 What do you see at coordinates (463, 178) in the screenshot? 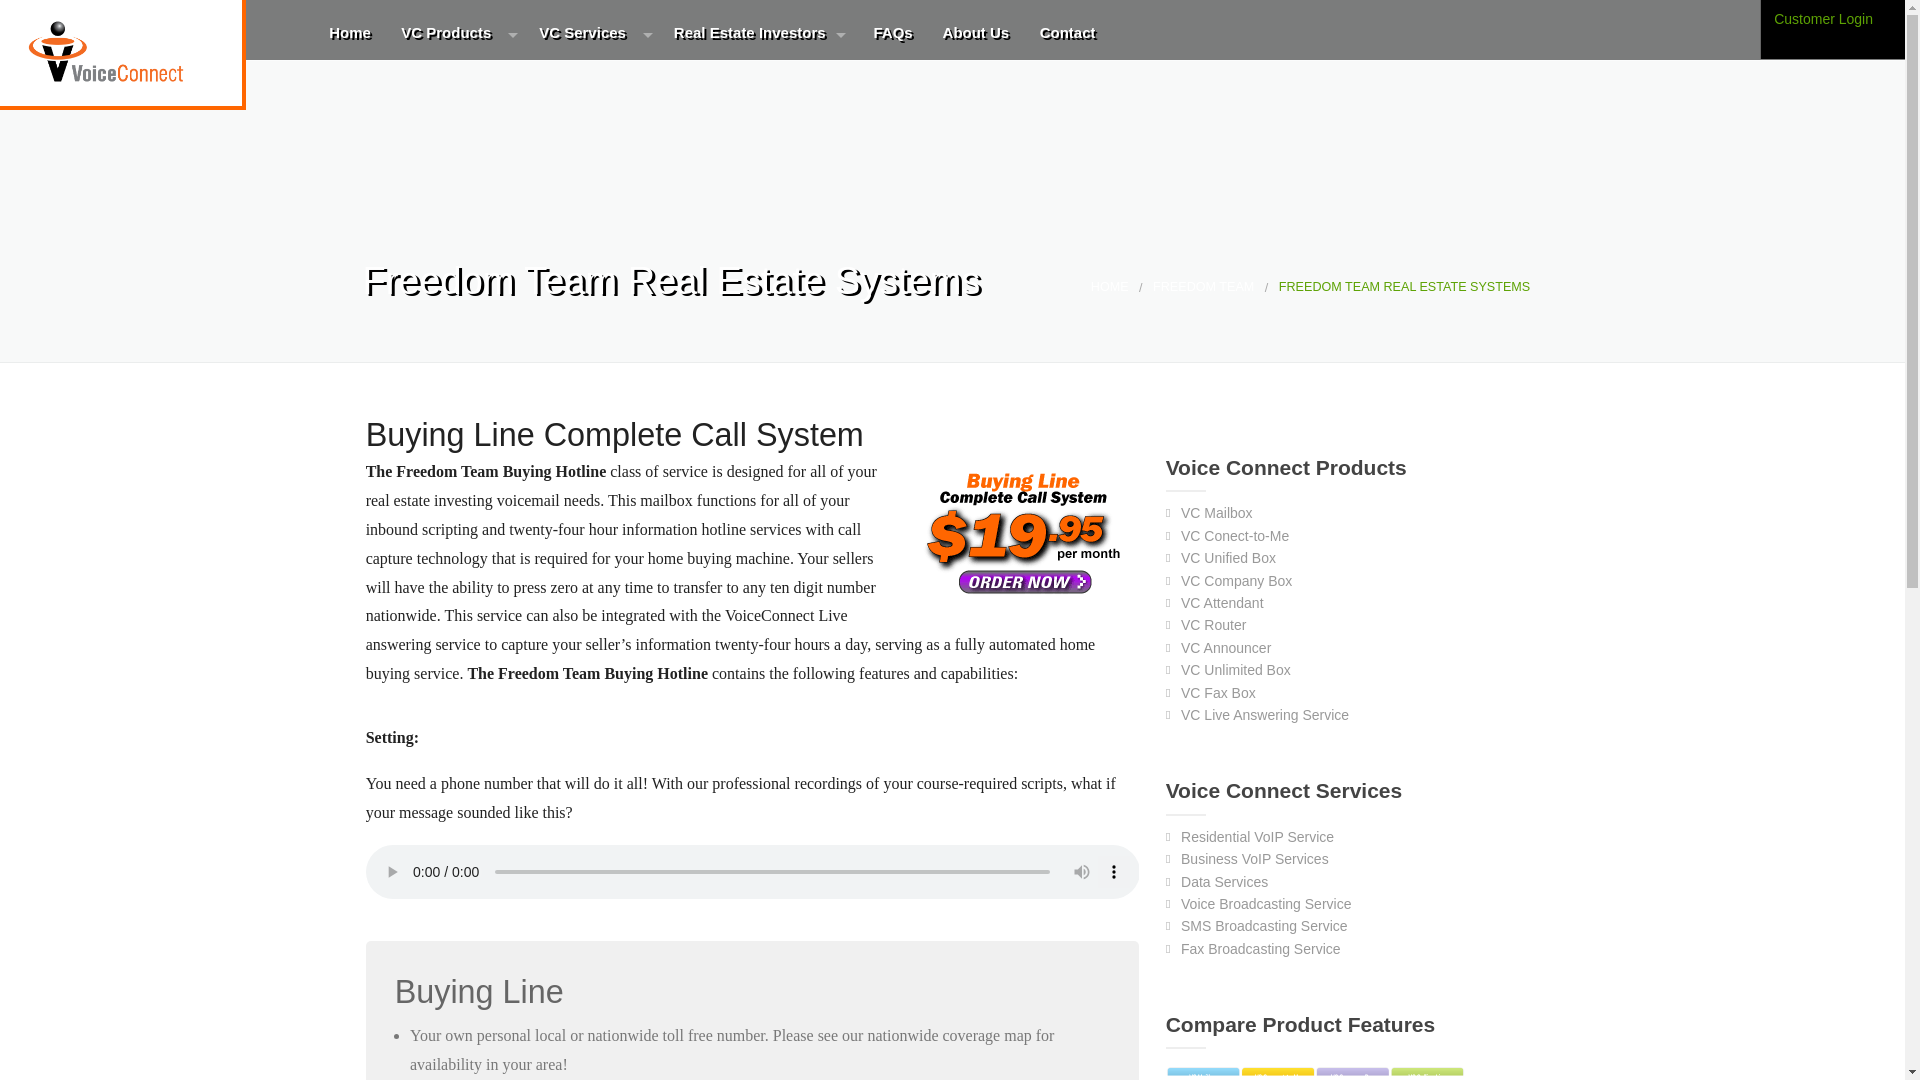
I see `VC Unified Box` at bounding box center [463, 178].